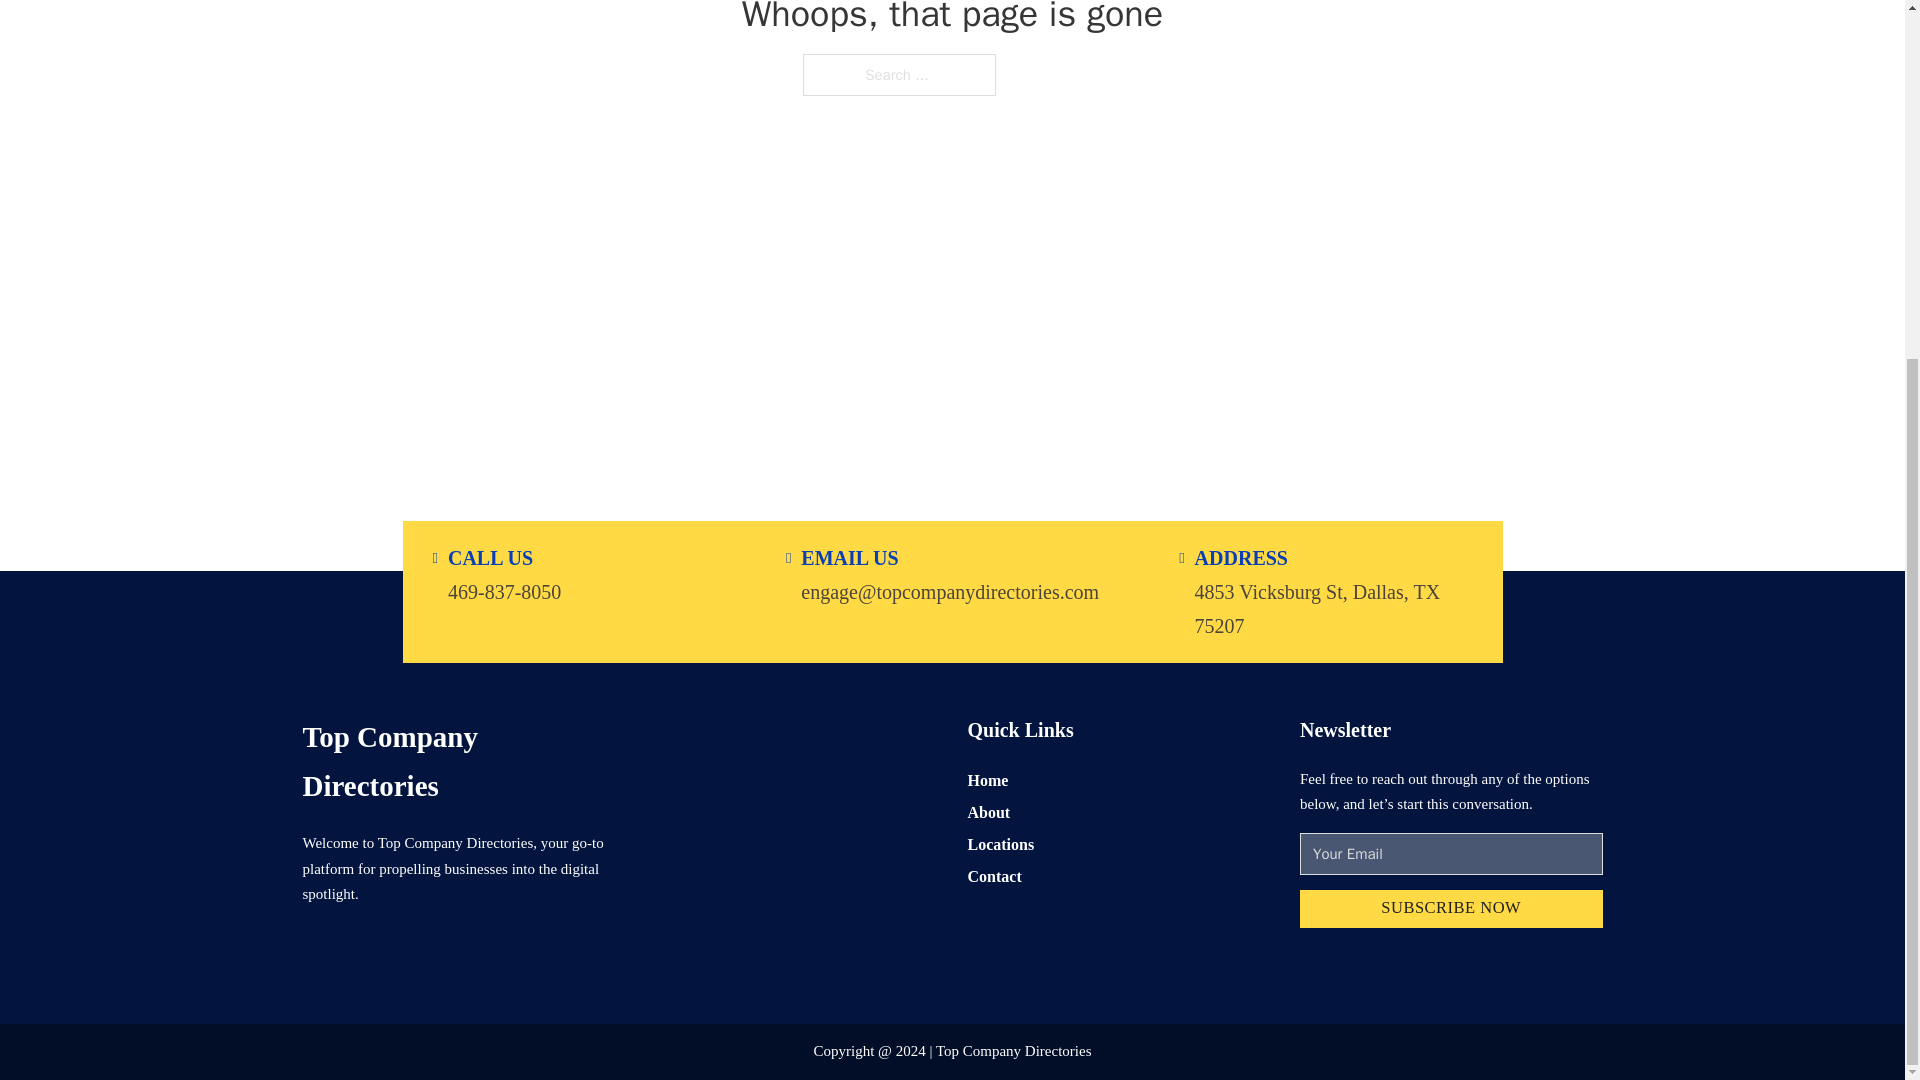 This screenshot has height=1080, width=1920. I want to click on Home, so click(988, 778).